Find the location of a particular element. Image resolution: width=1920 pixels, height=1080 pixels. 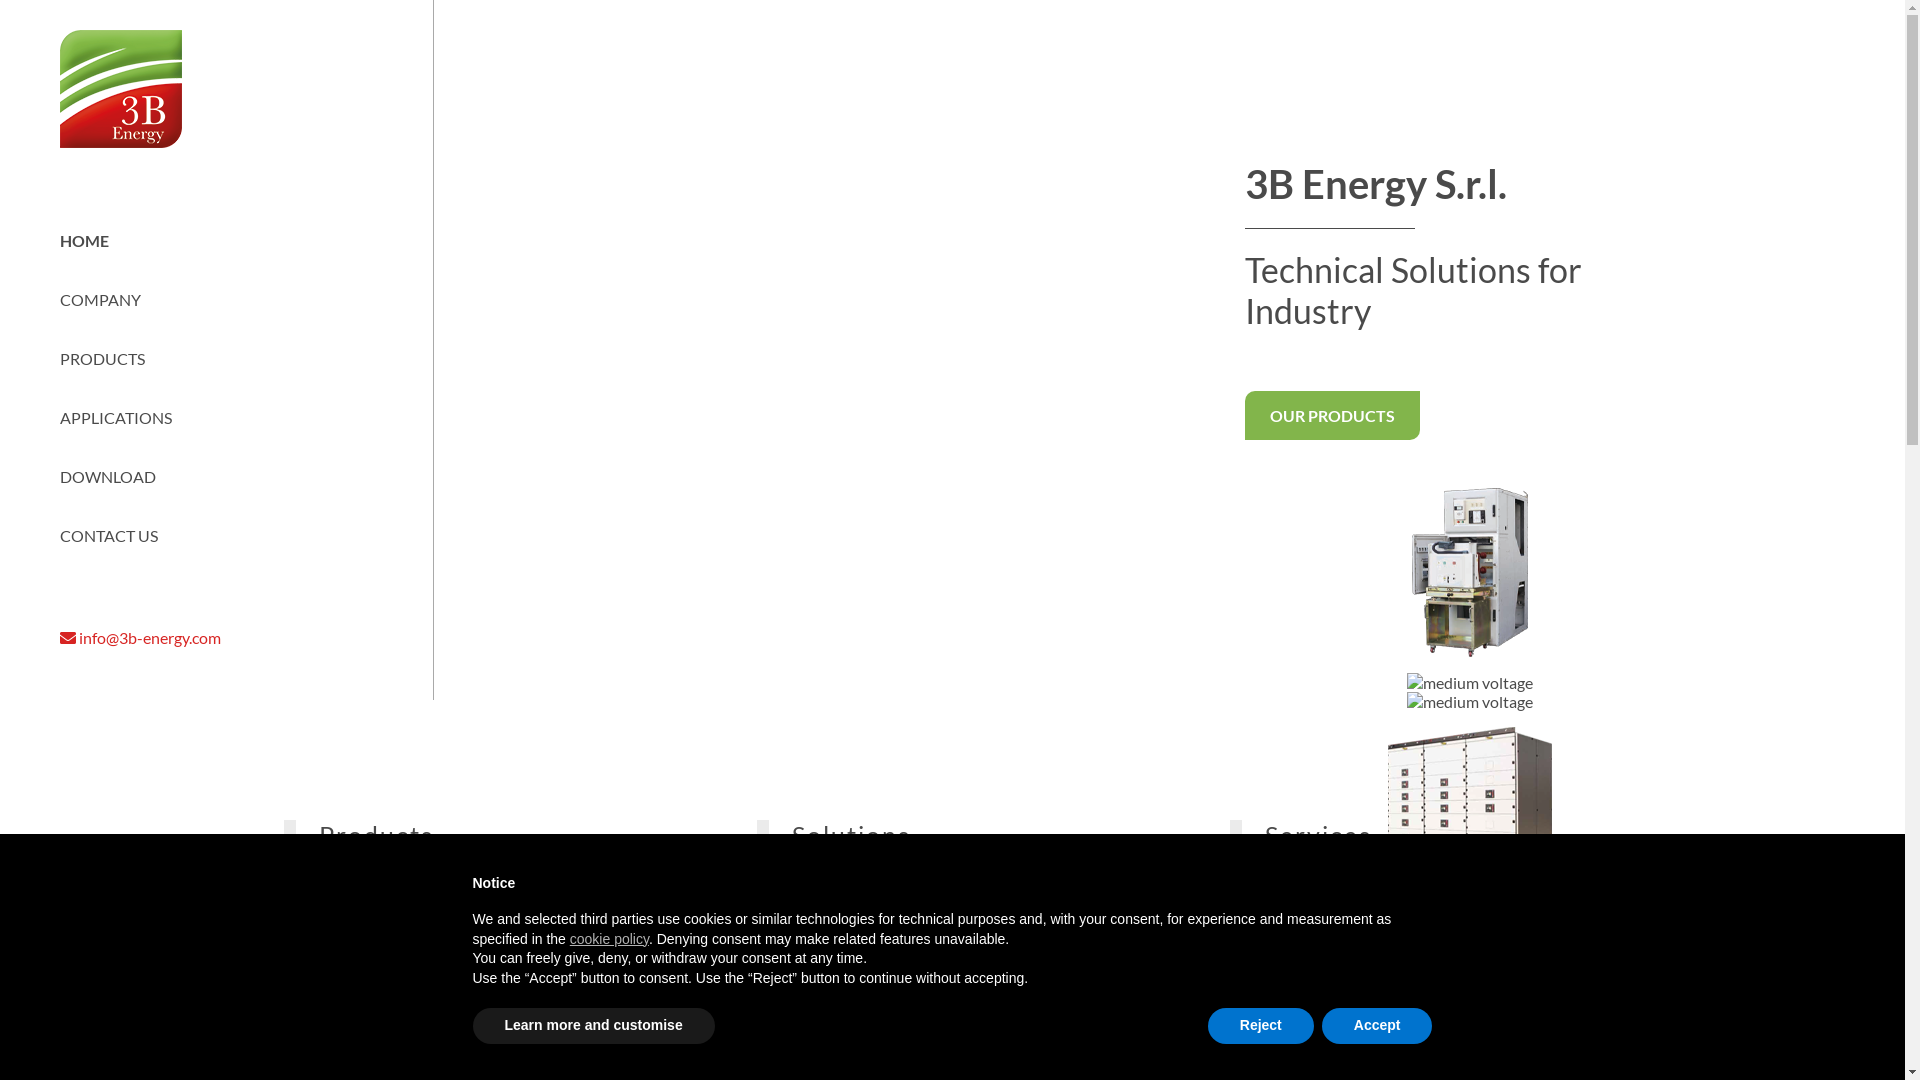

cookie policy is located at coordinates (610, 939).